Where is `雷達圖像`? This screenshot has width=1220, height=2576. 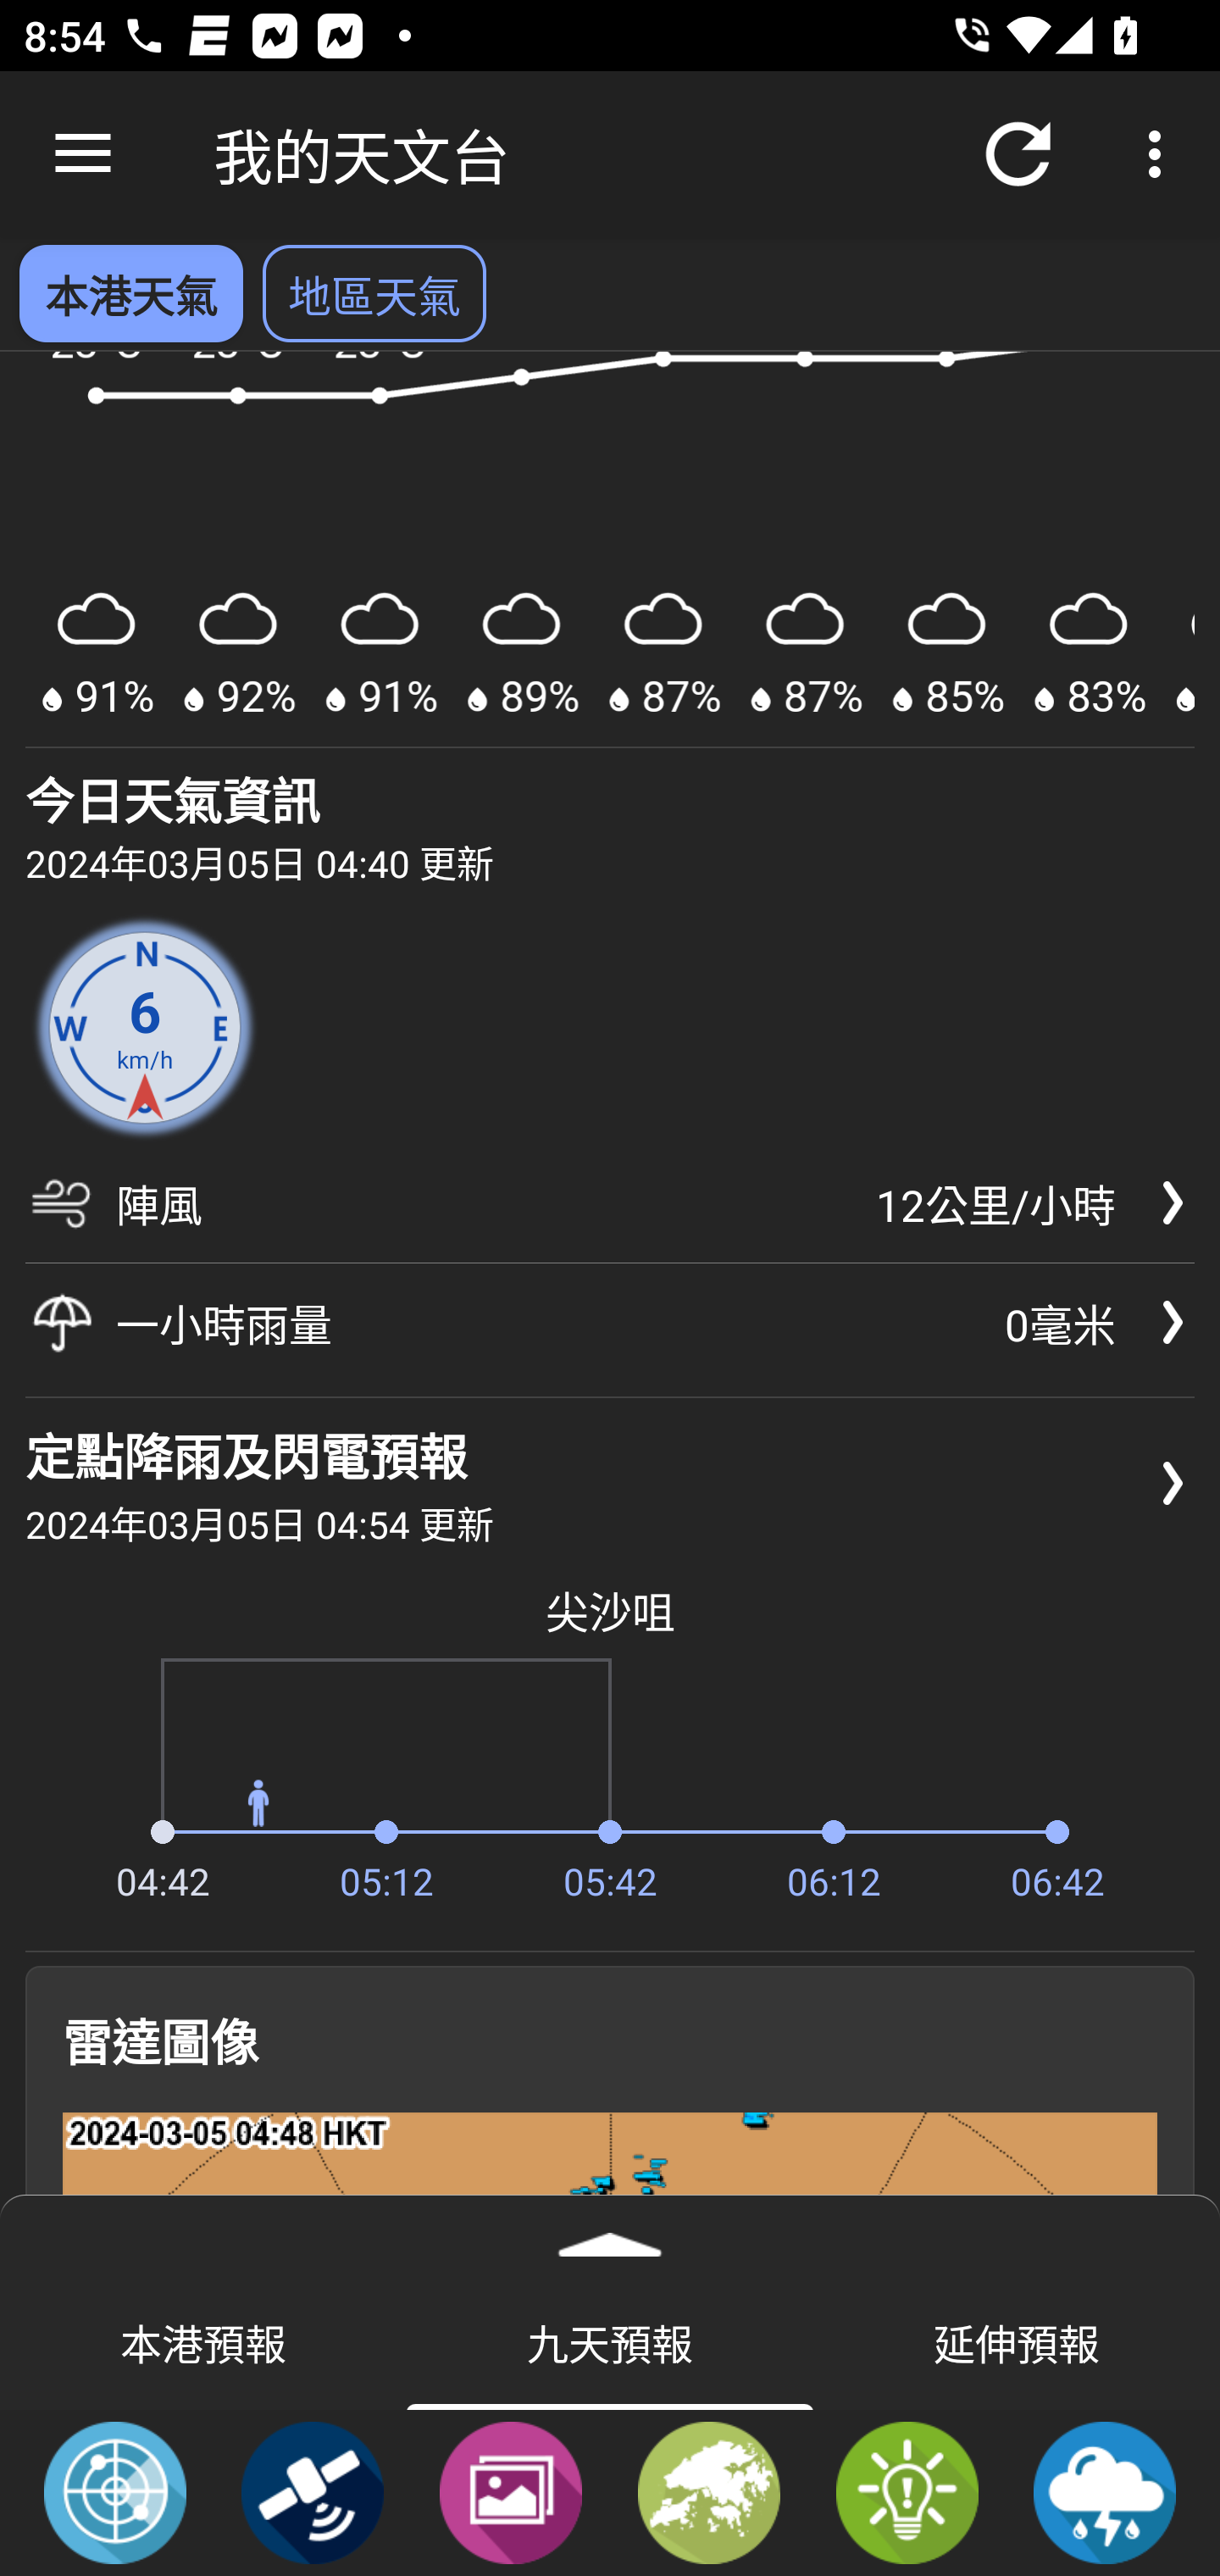 雷達圖像 is located at coordinates (115, 2491).